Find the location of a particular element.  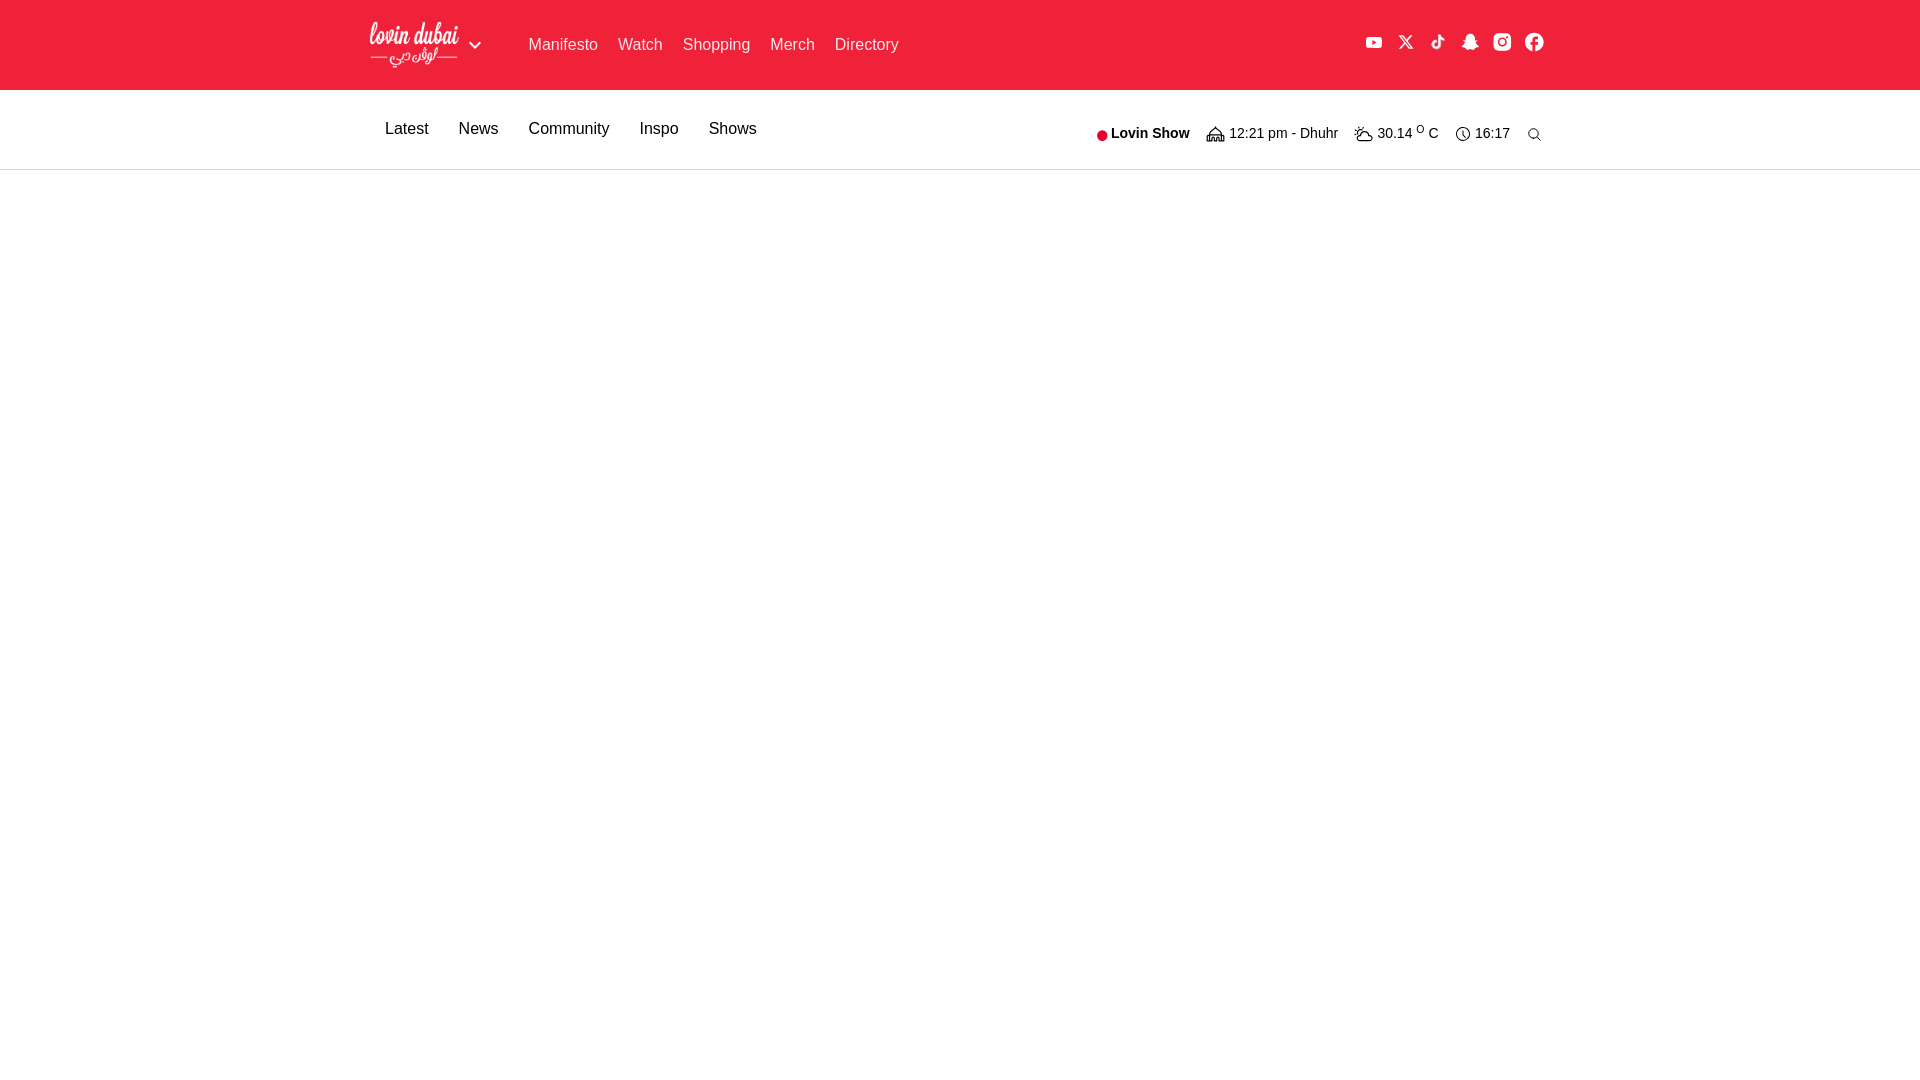

Latest is located at coordinates (406, 128).